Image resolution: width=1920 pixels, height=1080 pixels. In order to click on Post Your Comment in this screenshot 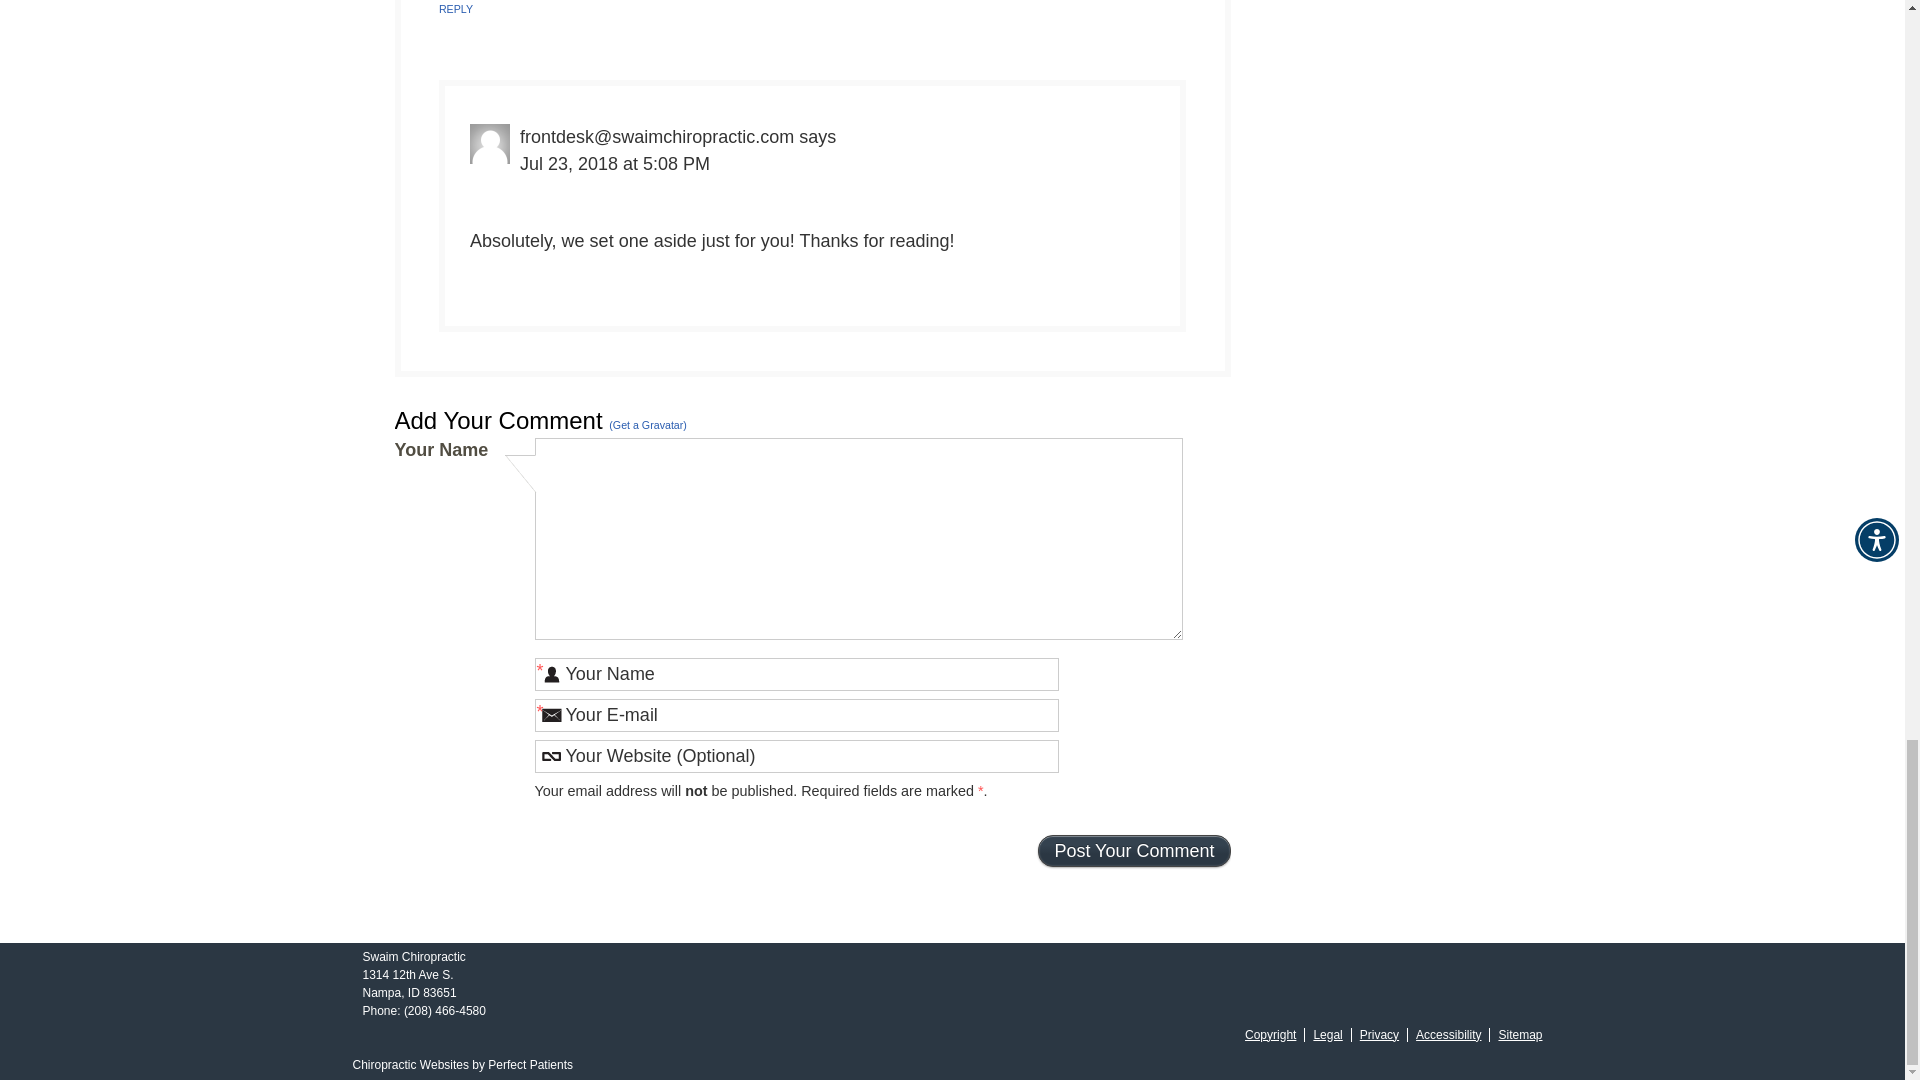, I will do `click(1134, 850)`.